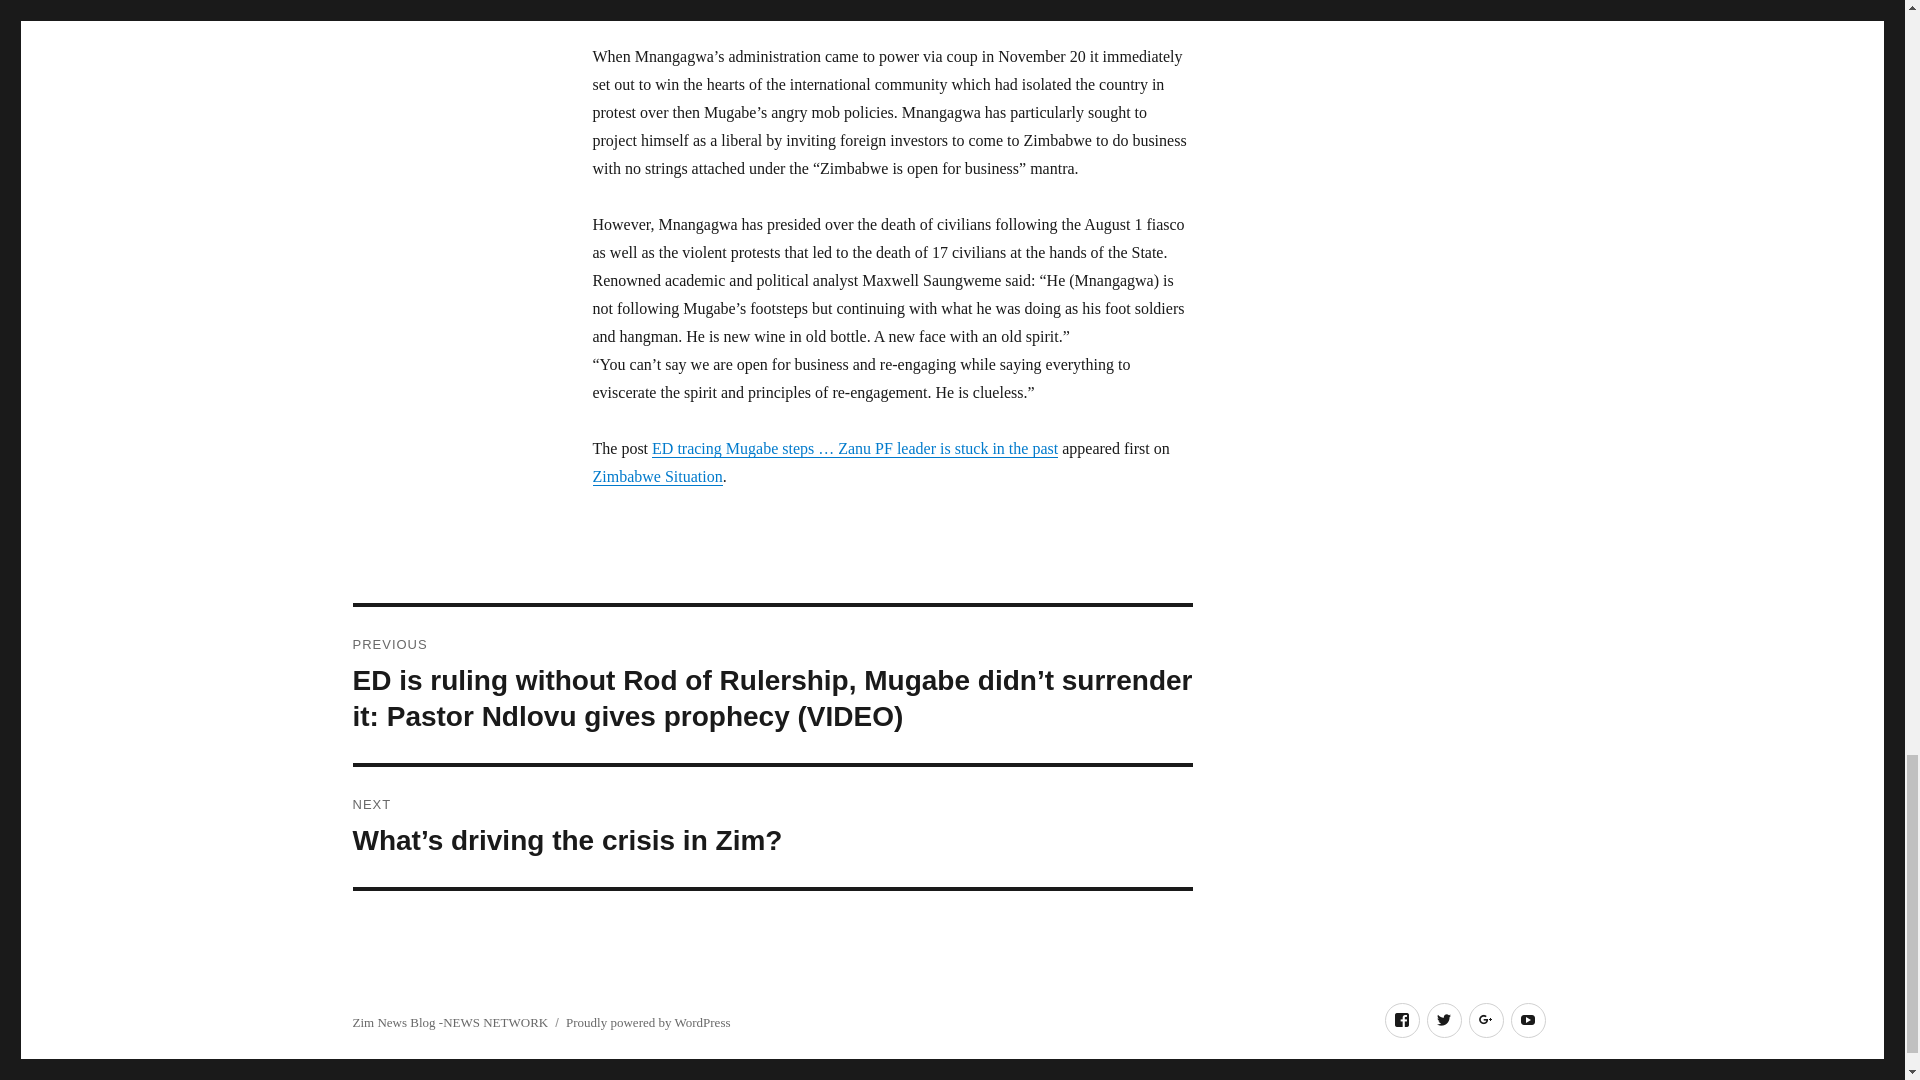  Describe the element at coordinates (1444, 1020) in the screenshot. I see `Twitter` at that location.